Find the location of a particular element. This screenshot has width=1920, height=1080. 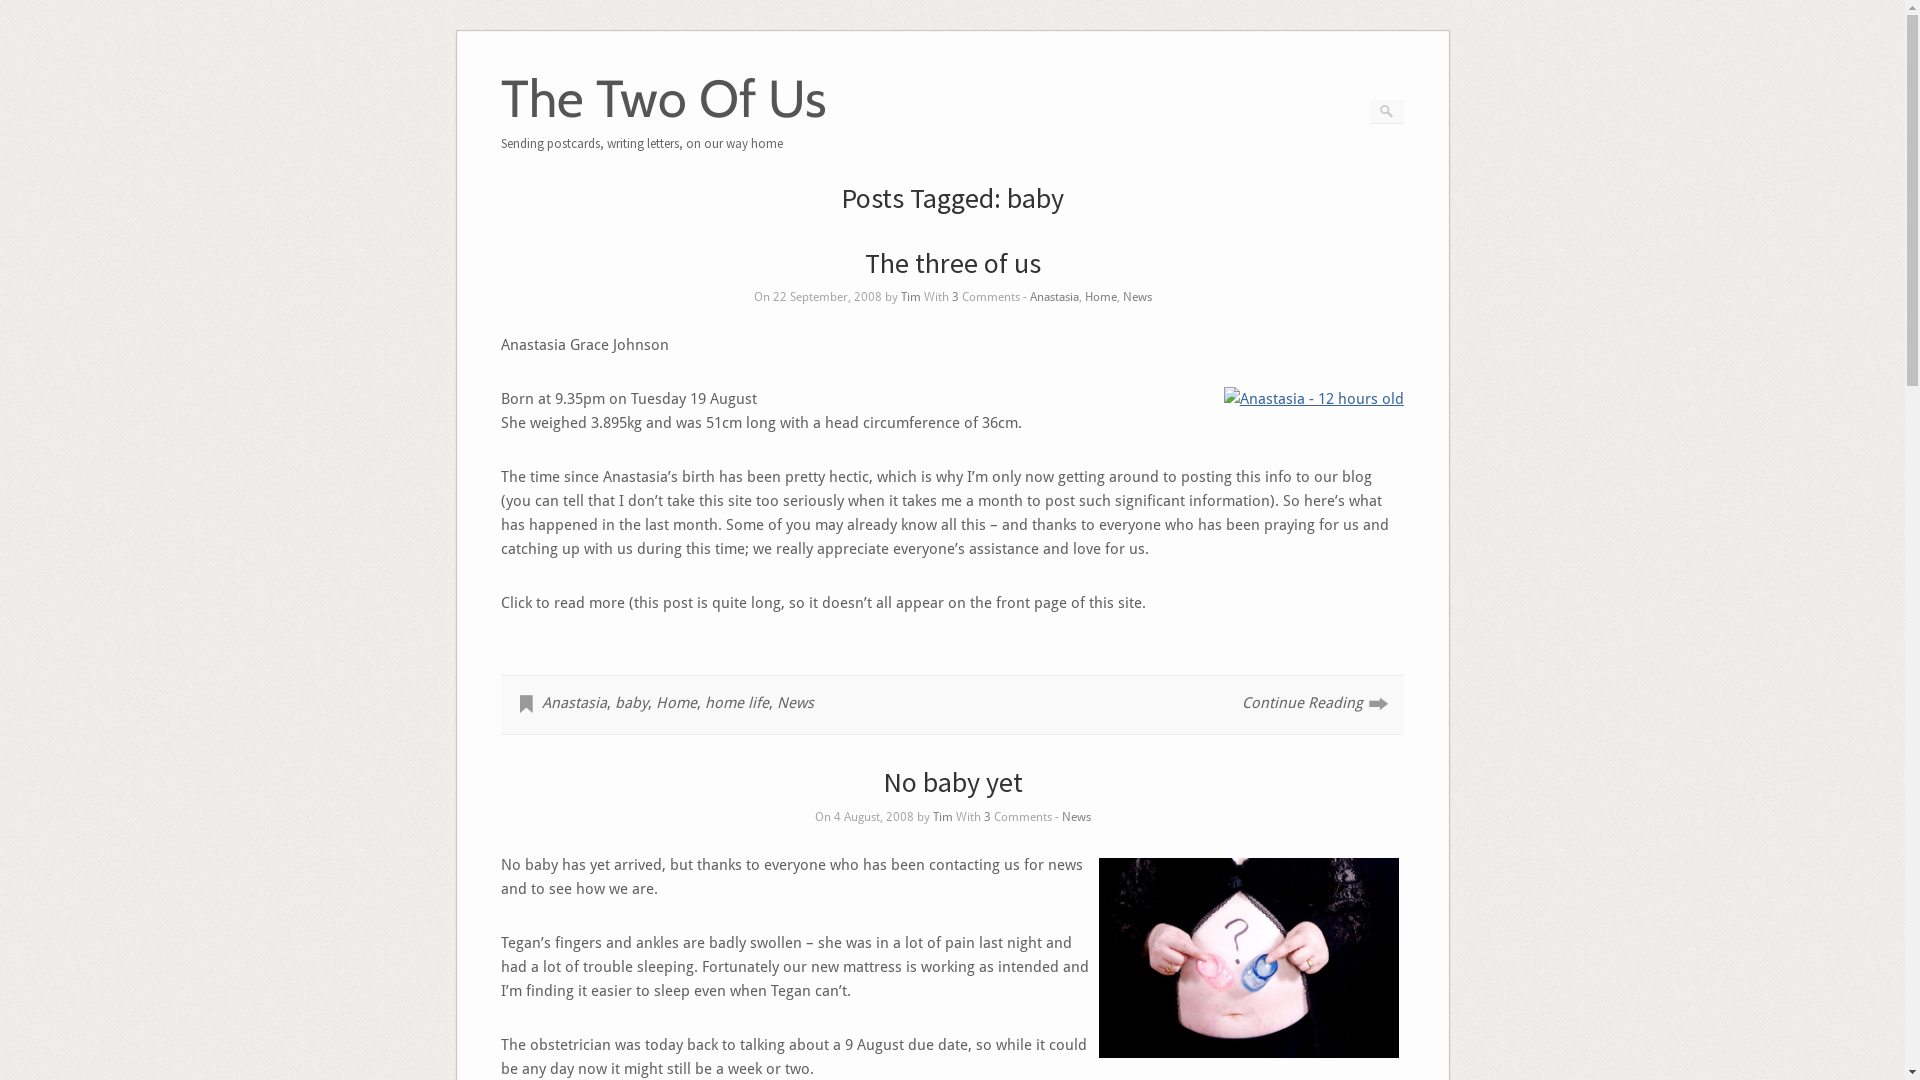

Search is located at coordinates (29, 10).